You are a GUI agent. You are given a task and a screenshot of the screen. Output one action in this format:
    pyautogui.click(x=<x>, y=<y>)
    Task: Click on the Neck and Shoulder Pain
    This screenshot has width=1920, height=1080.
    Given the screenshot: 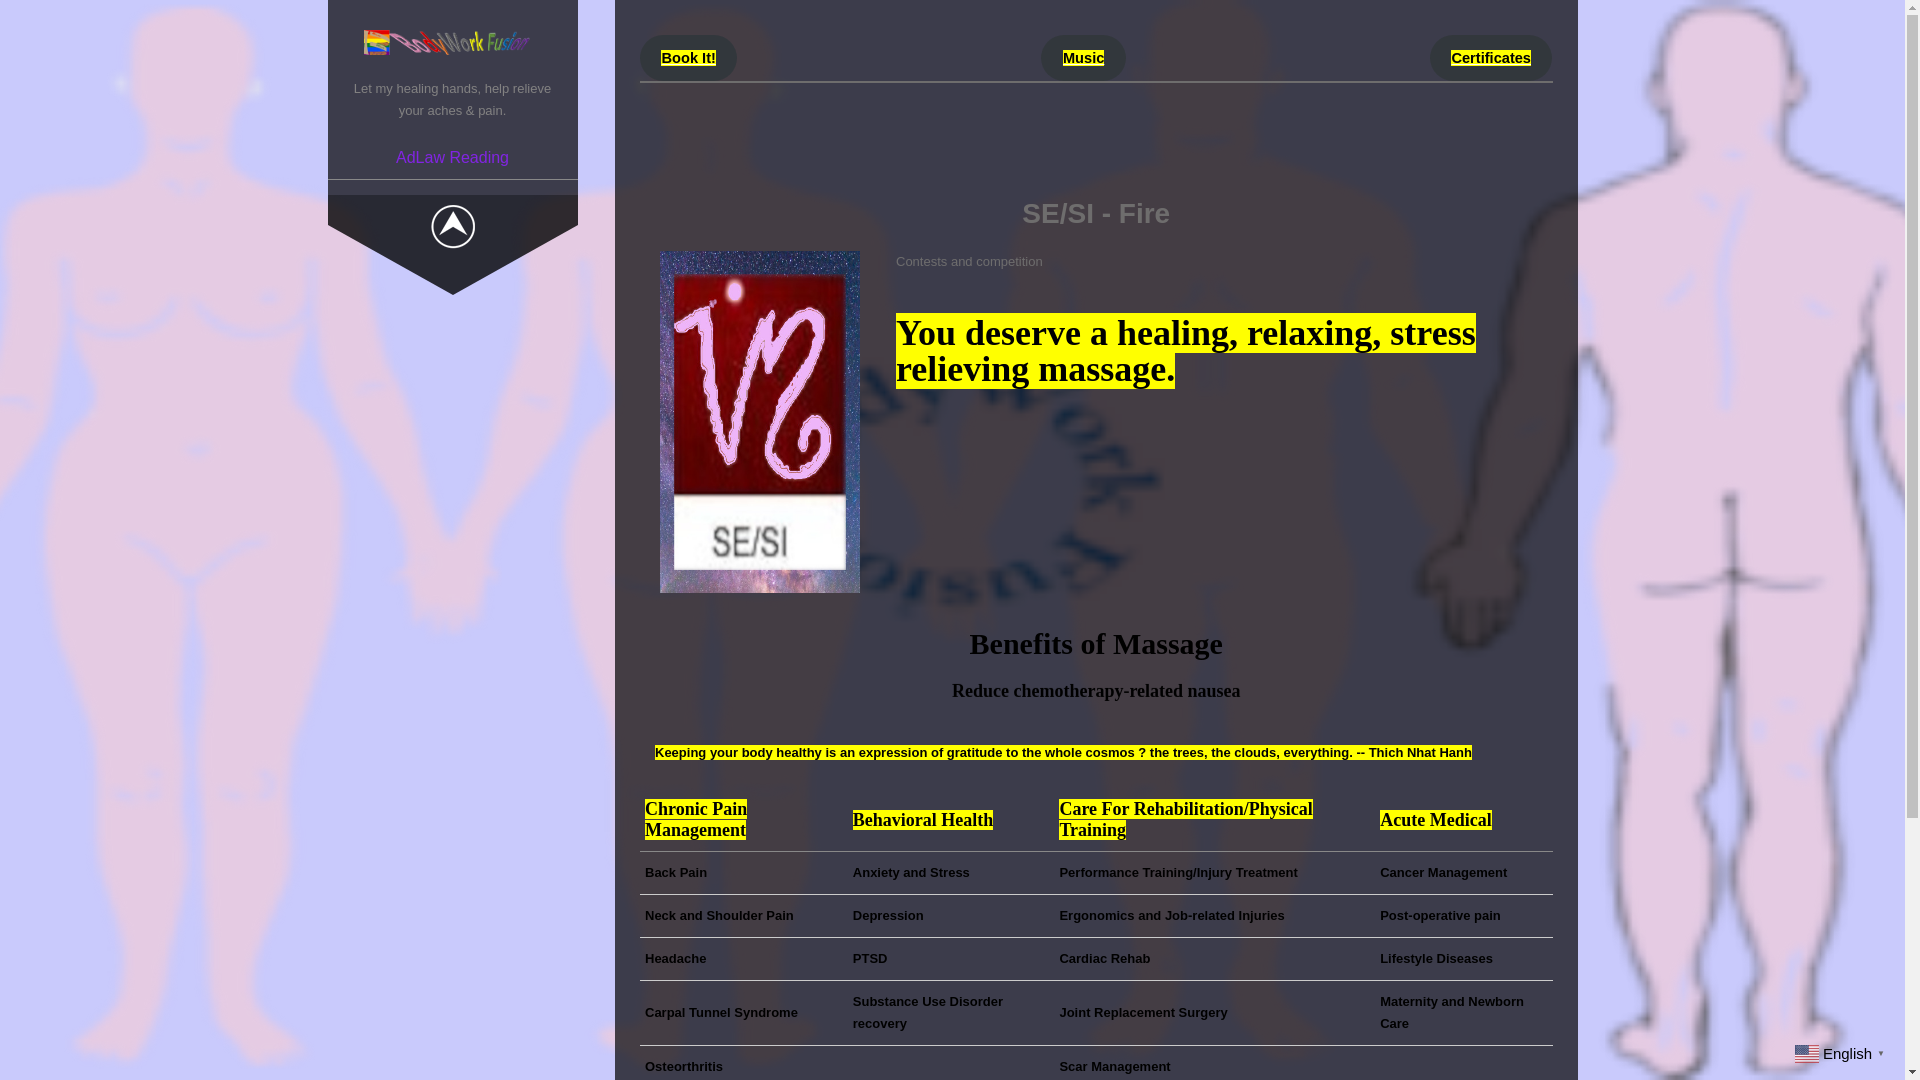 What is the action you would take?
    pyautogui.click(x=720, y=916)
    